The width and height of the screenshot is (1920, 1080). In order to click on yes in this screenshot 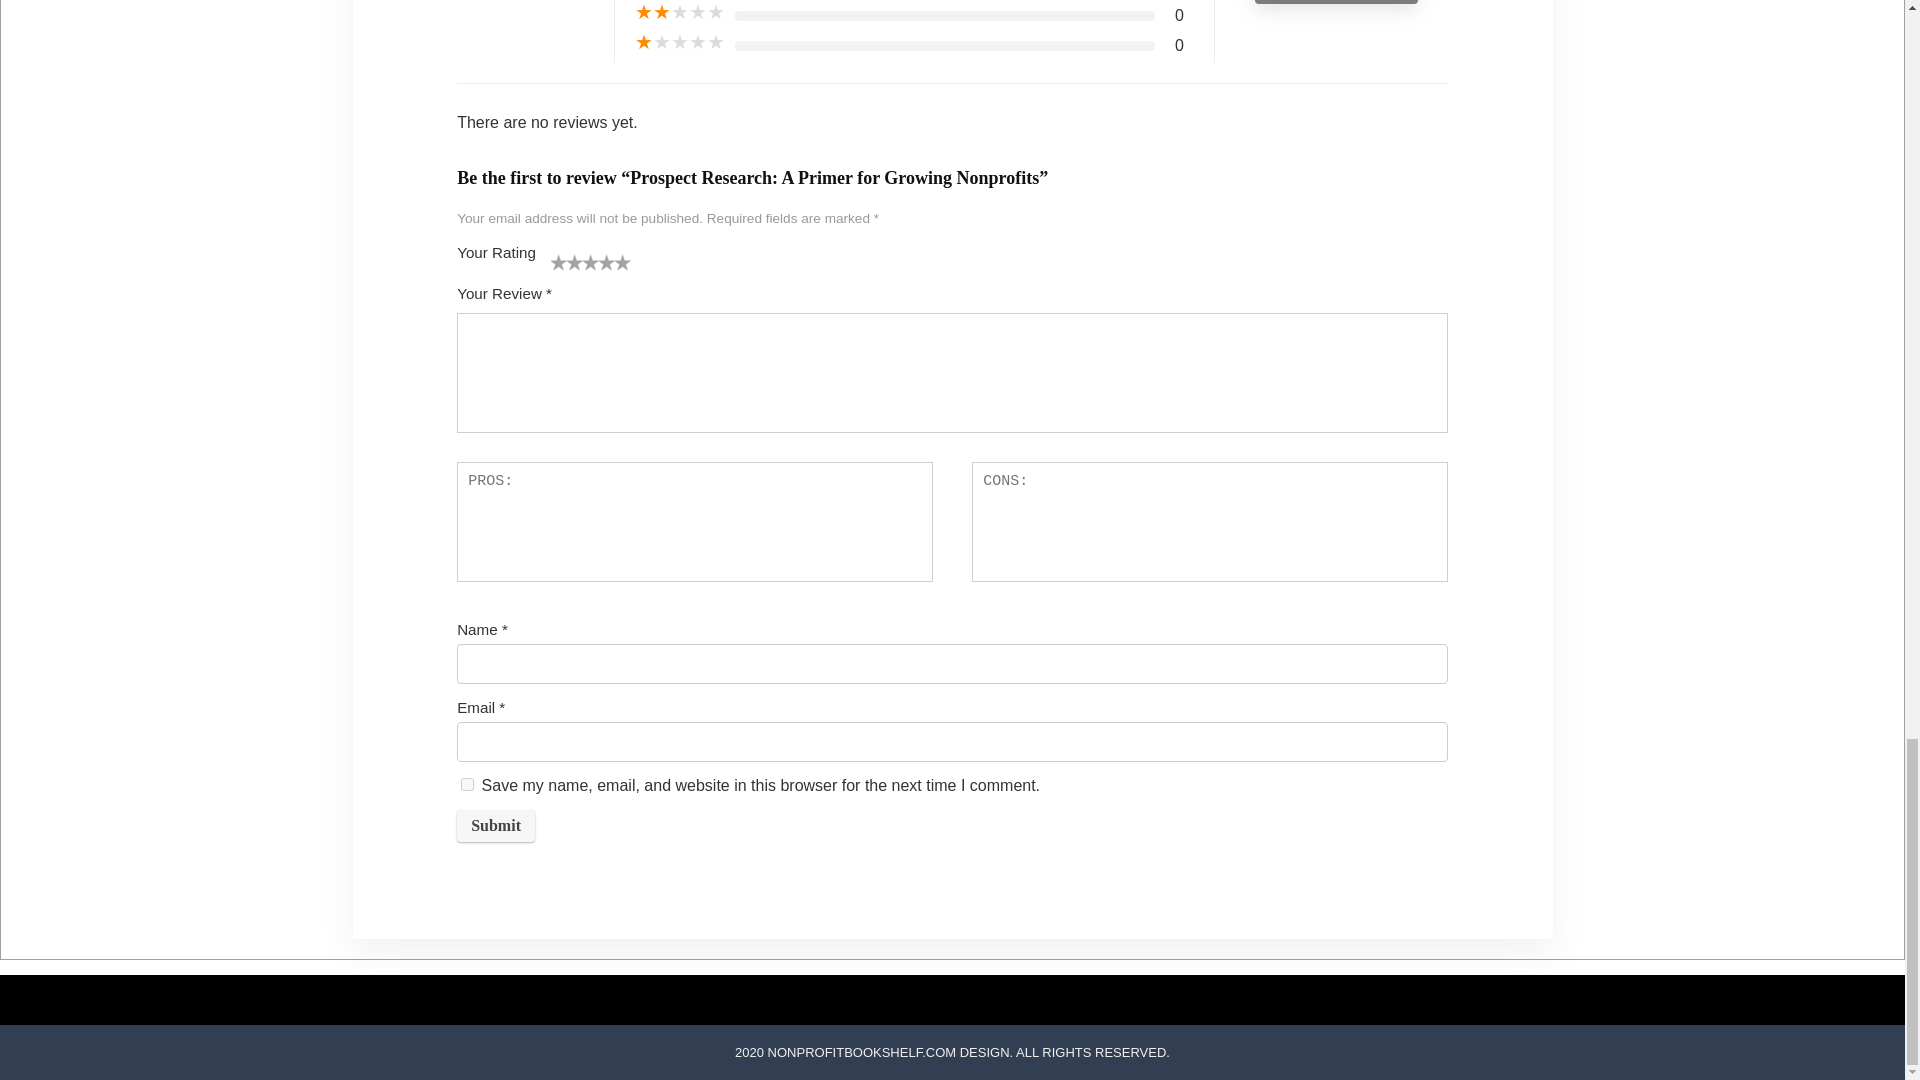, I will do `click(467, 784)`.